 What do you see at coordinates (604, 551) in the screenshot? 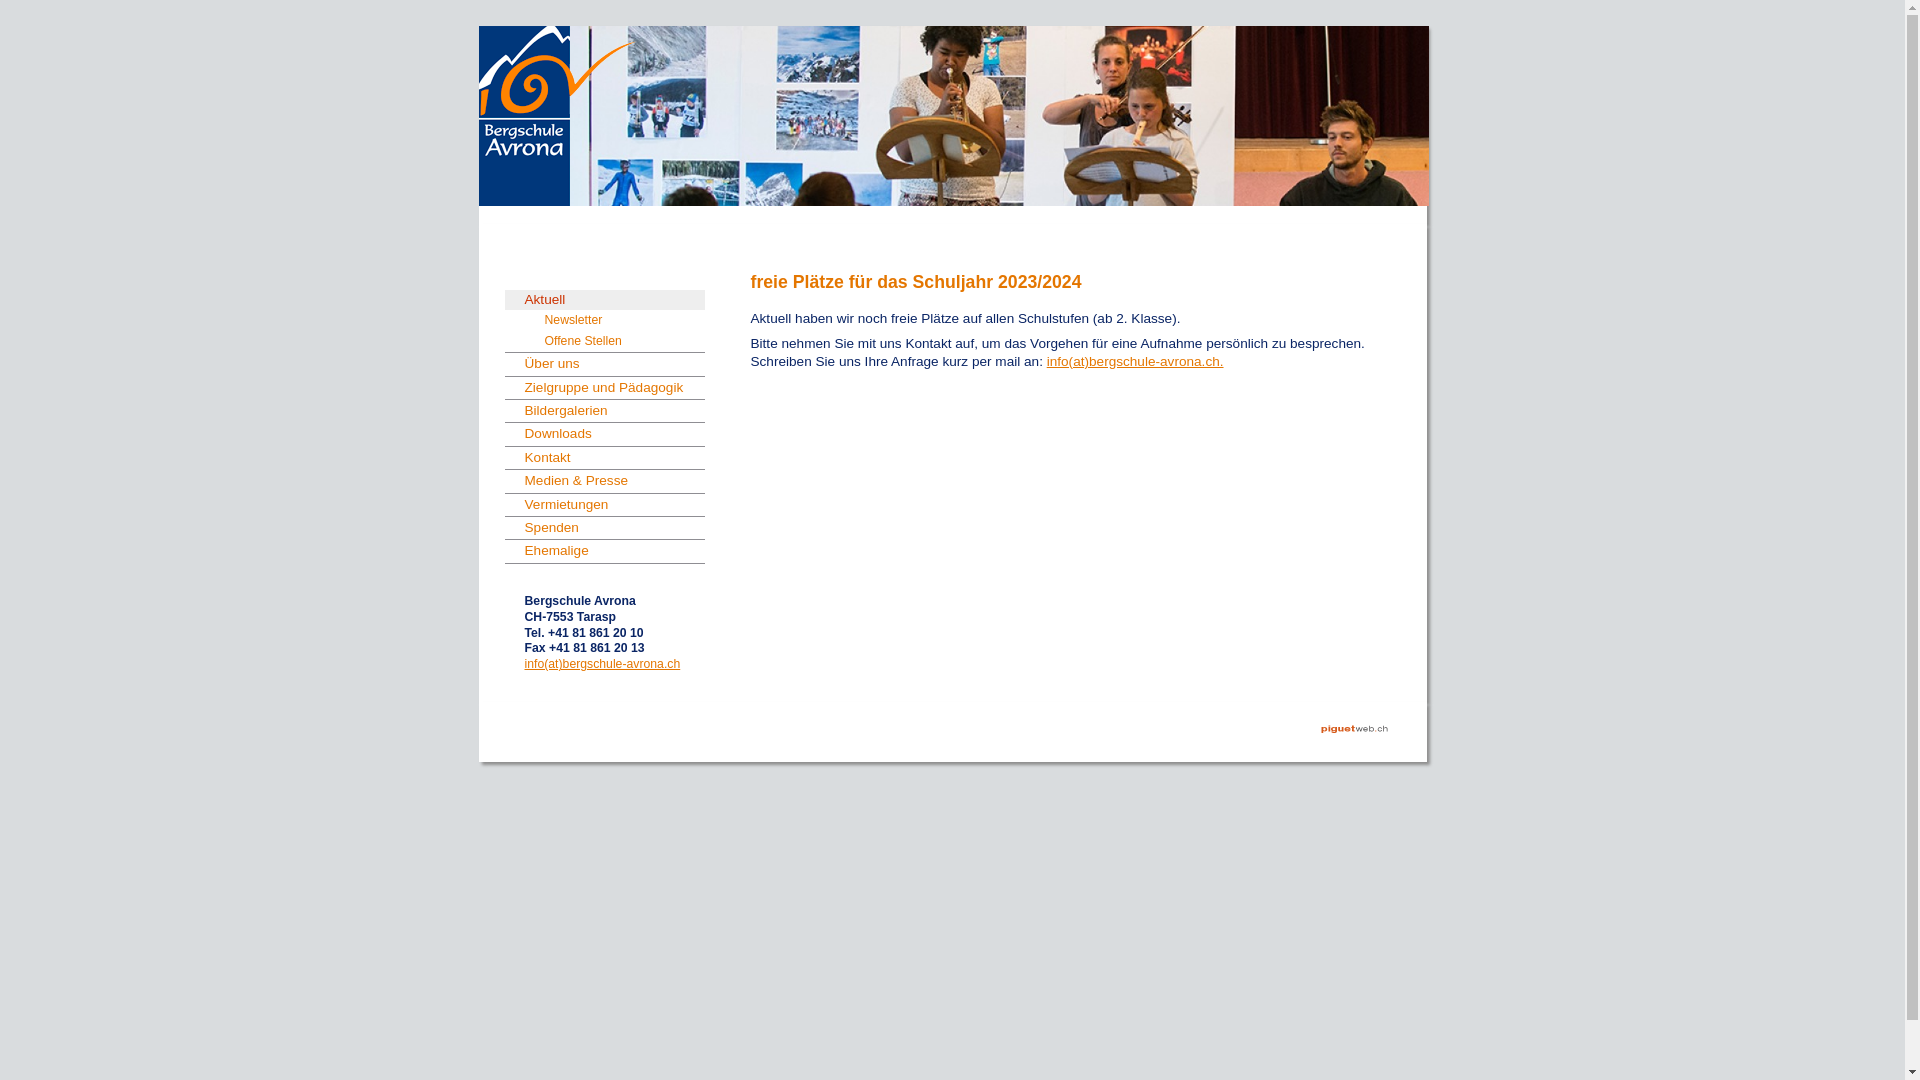
I see `Ehemalige` at bounding box center [604, 551].